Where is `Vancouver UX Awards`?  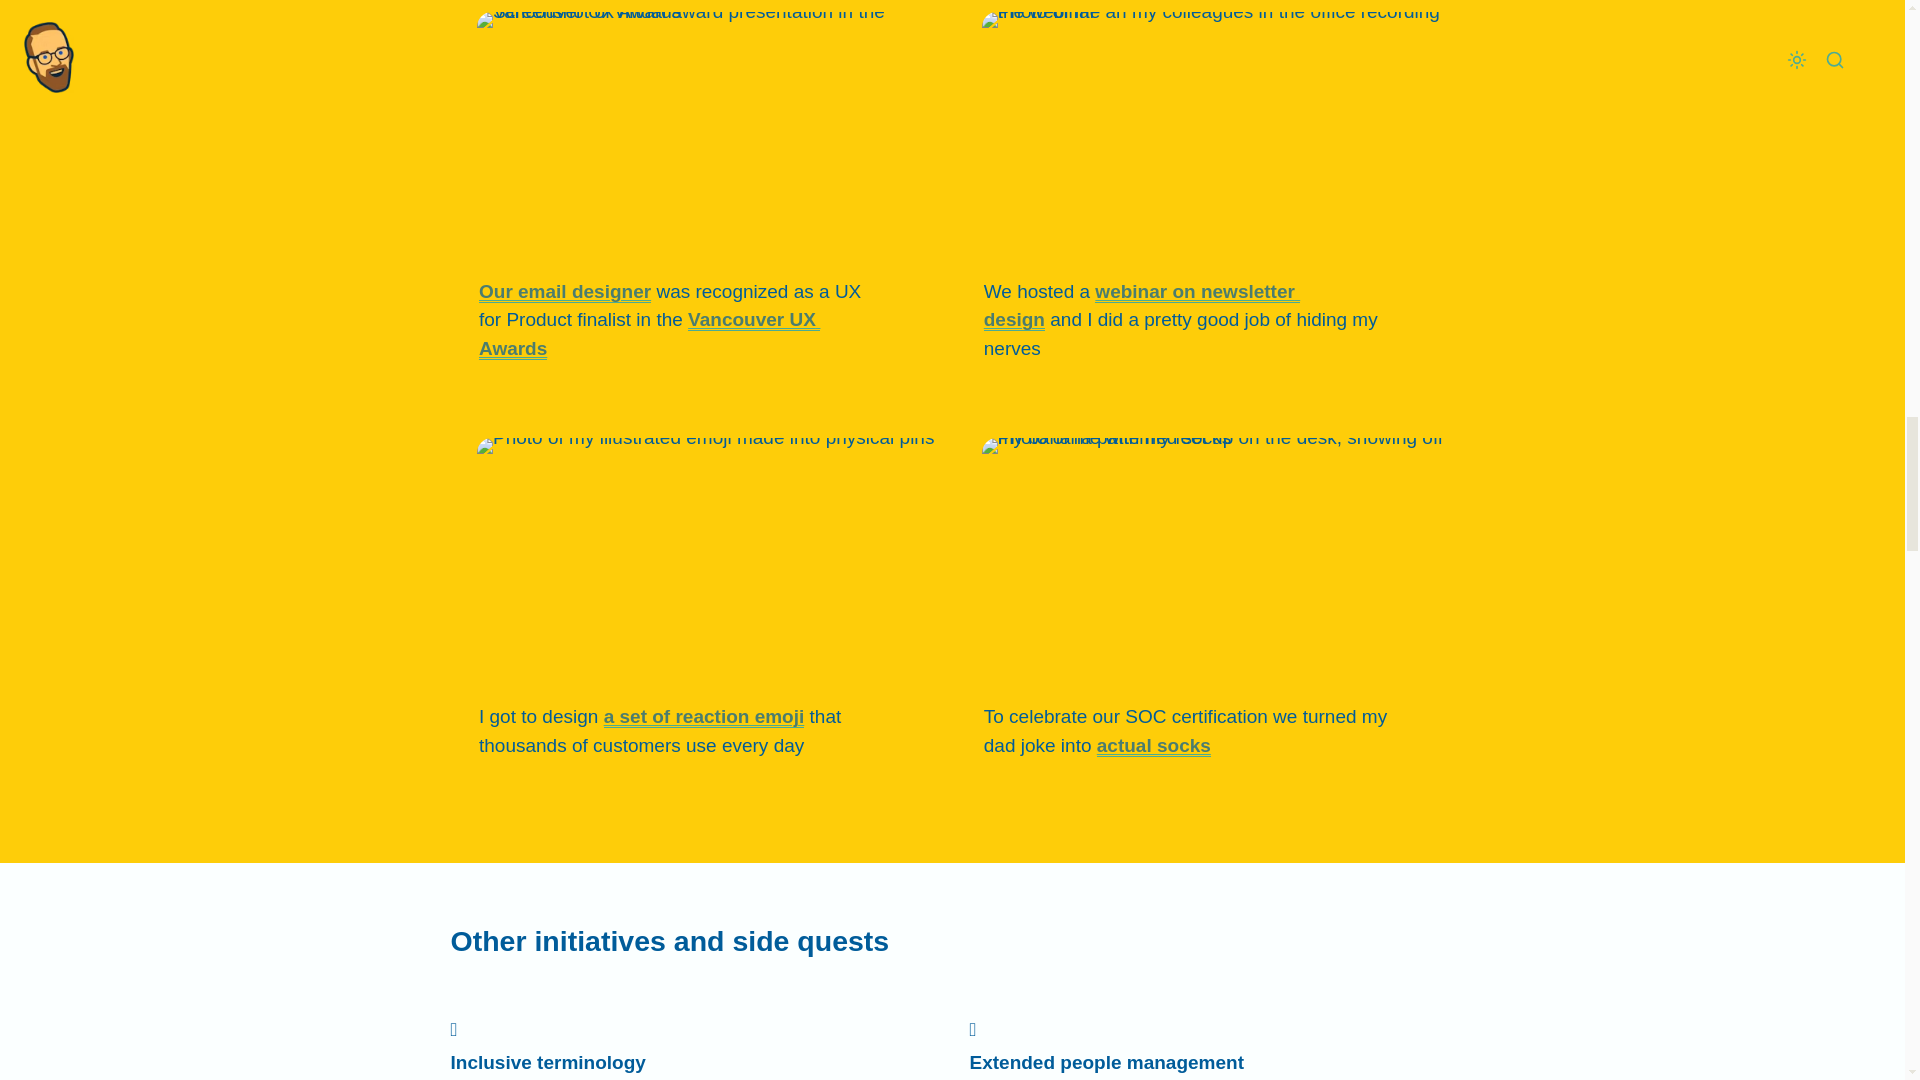
Vancouver UX Awards is located at coordinates (648, 334).